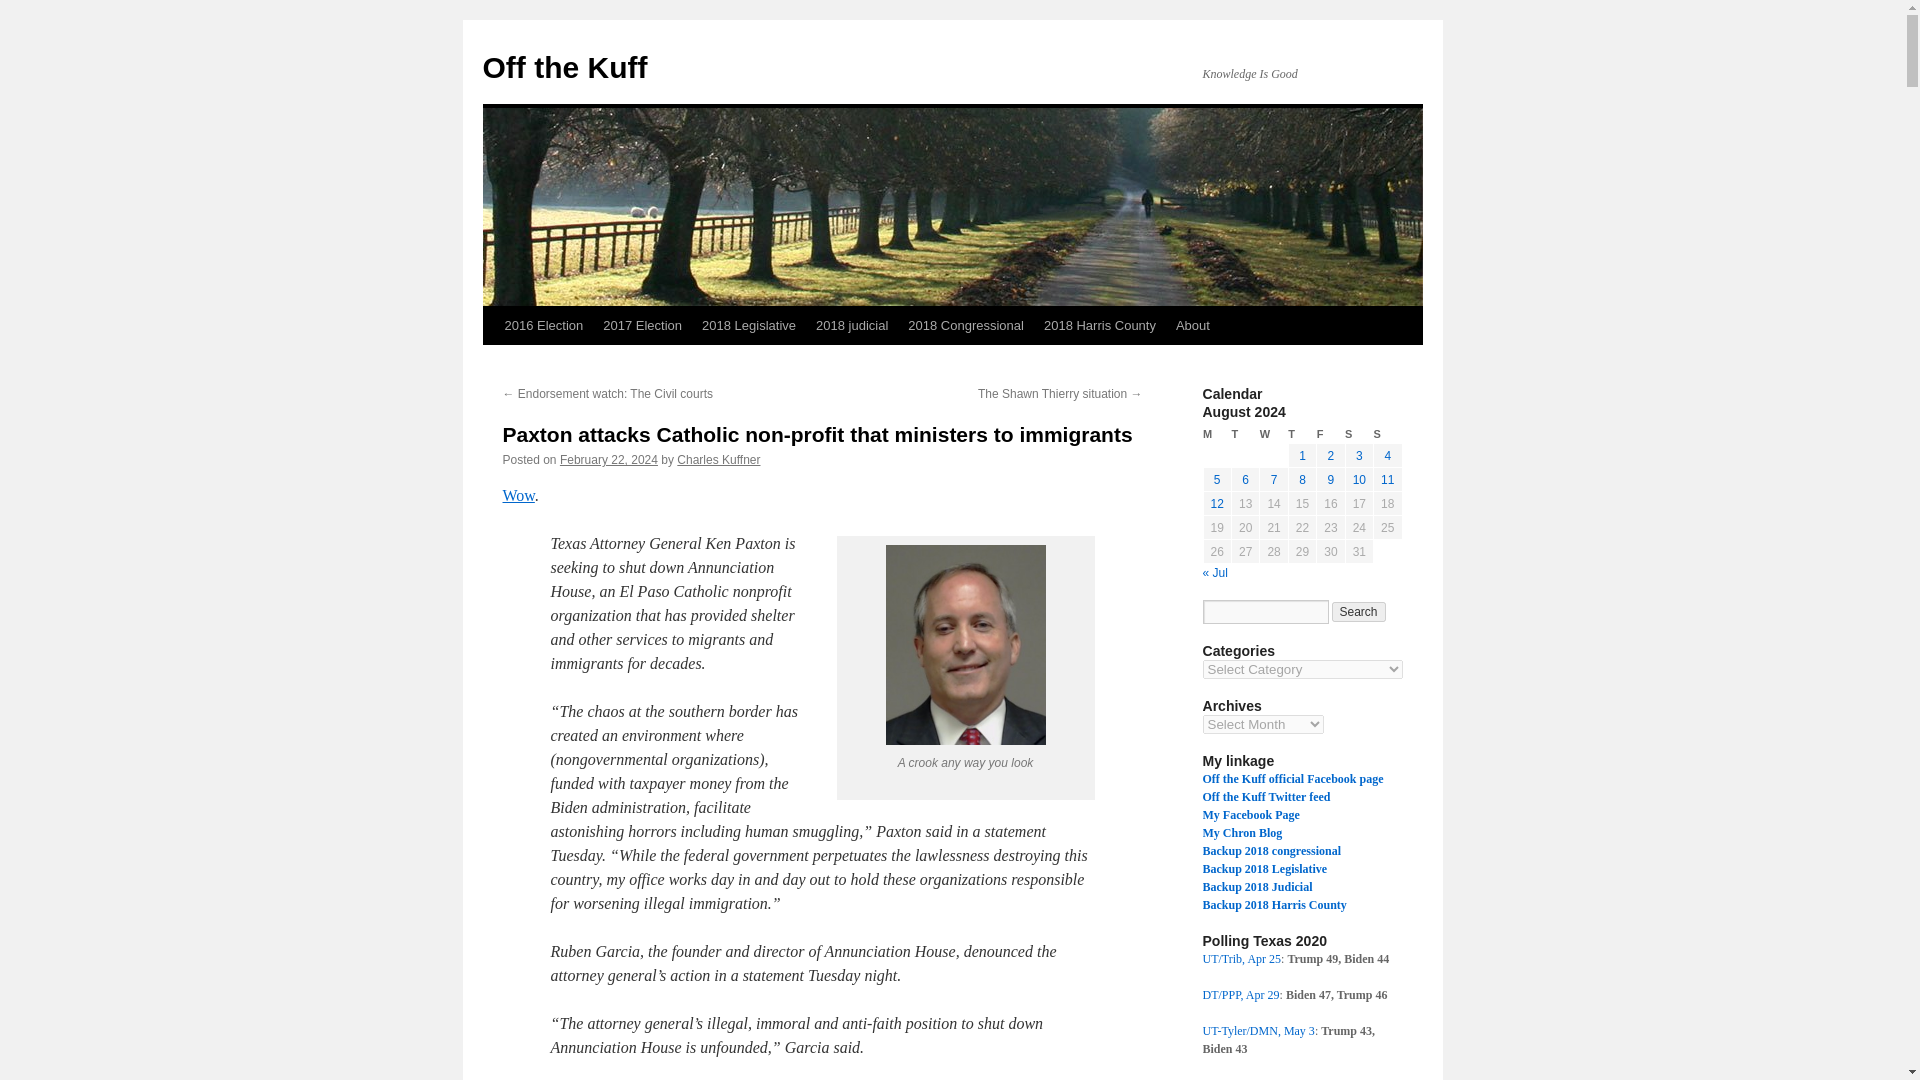 This screenshot has height=1080, width=1920. What do you see at coordinates (1388, 434) in the screenshot?
I see `Sunday` at bounding box center [1388, 434].